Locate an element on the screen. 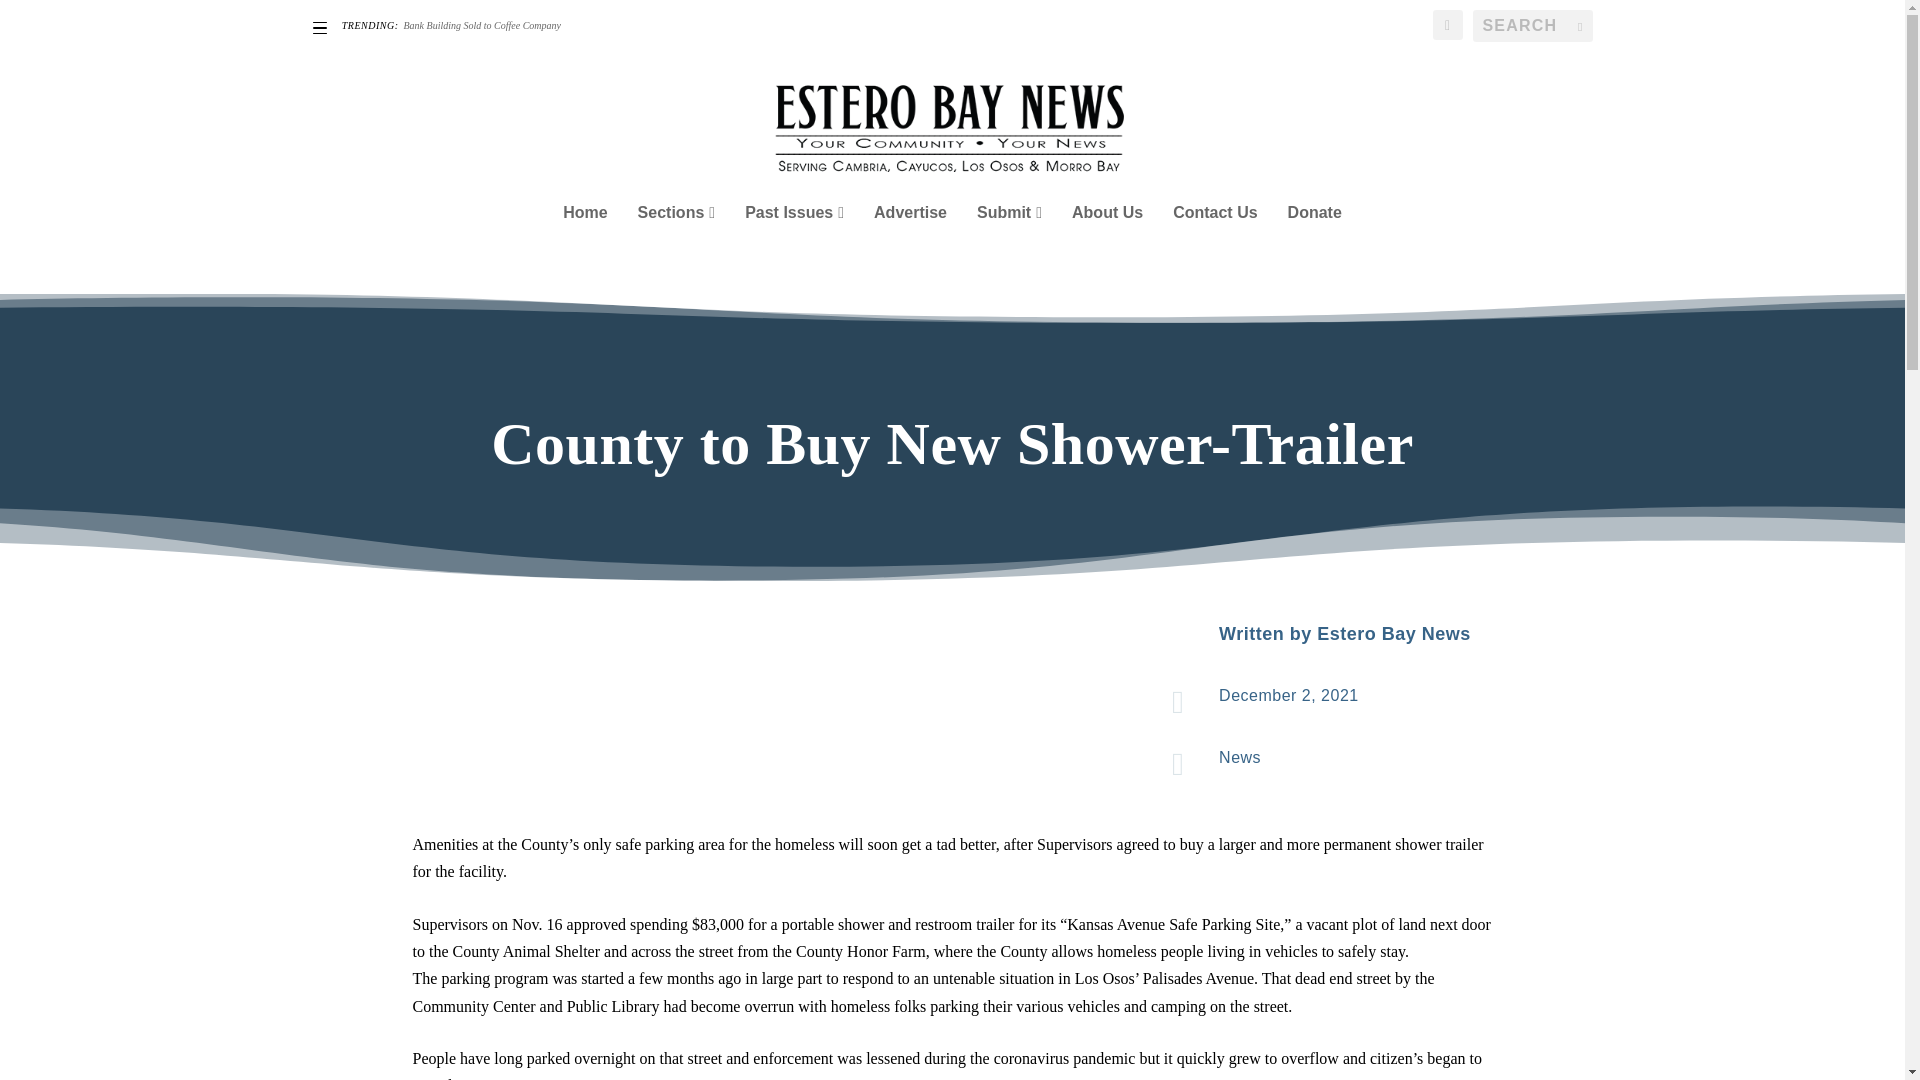 This screenshot has height=1080, width=1920. Search for: is located at coordinates (1532, 26).